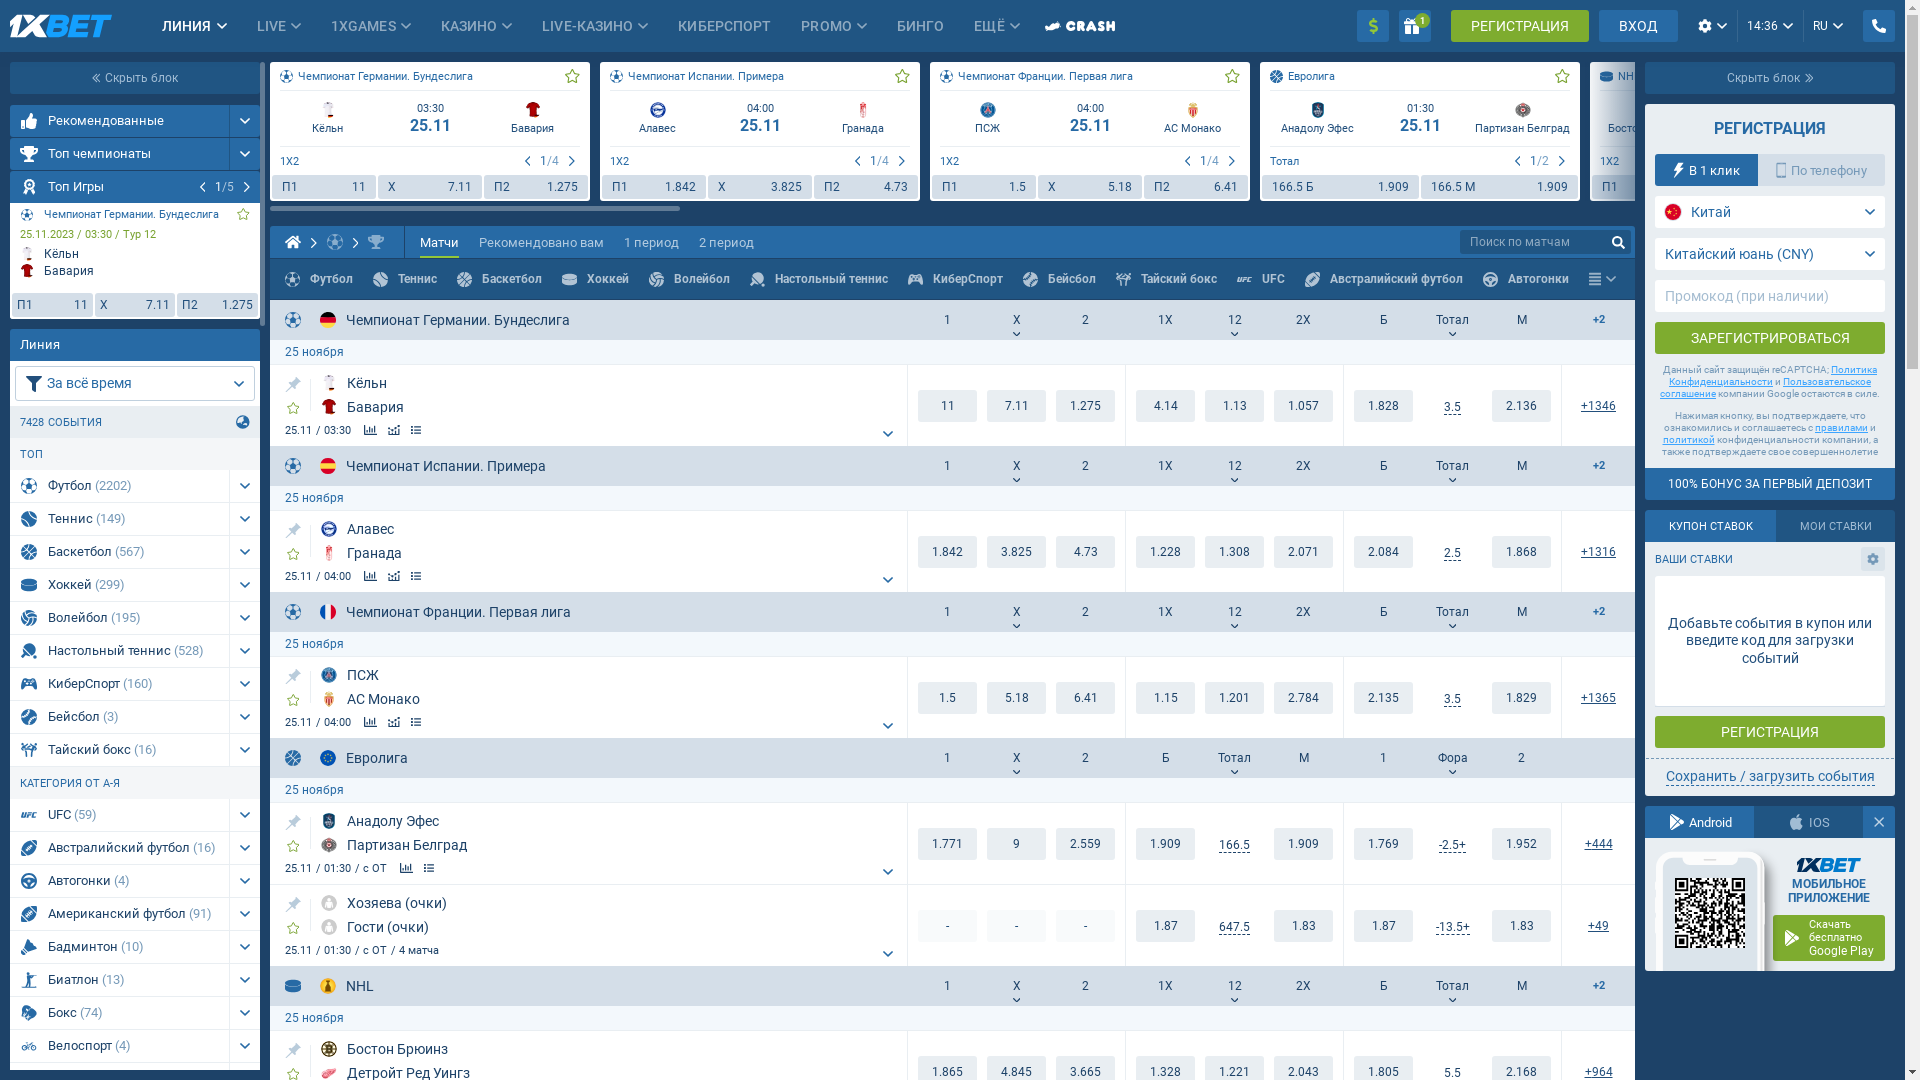 The image size is (1920, 1080). Describe the element at coordinates (1828, 26) in the screenshot. I see `RU` at that location.